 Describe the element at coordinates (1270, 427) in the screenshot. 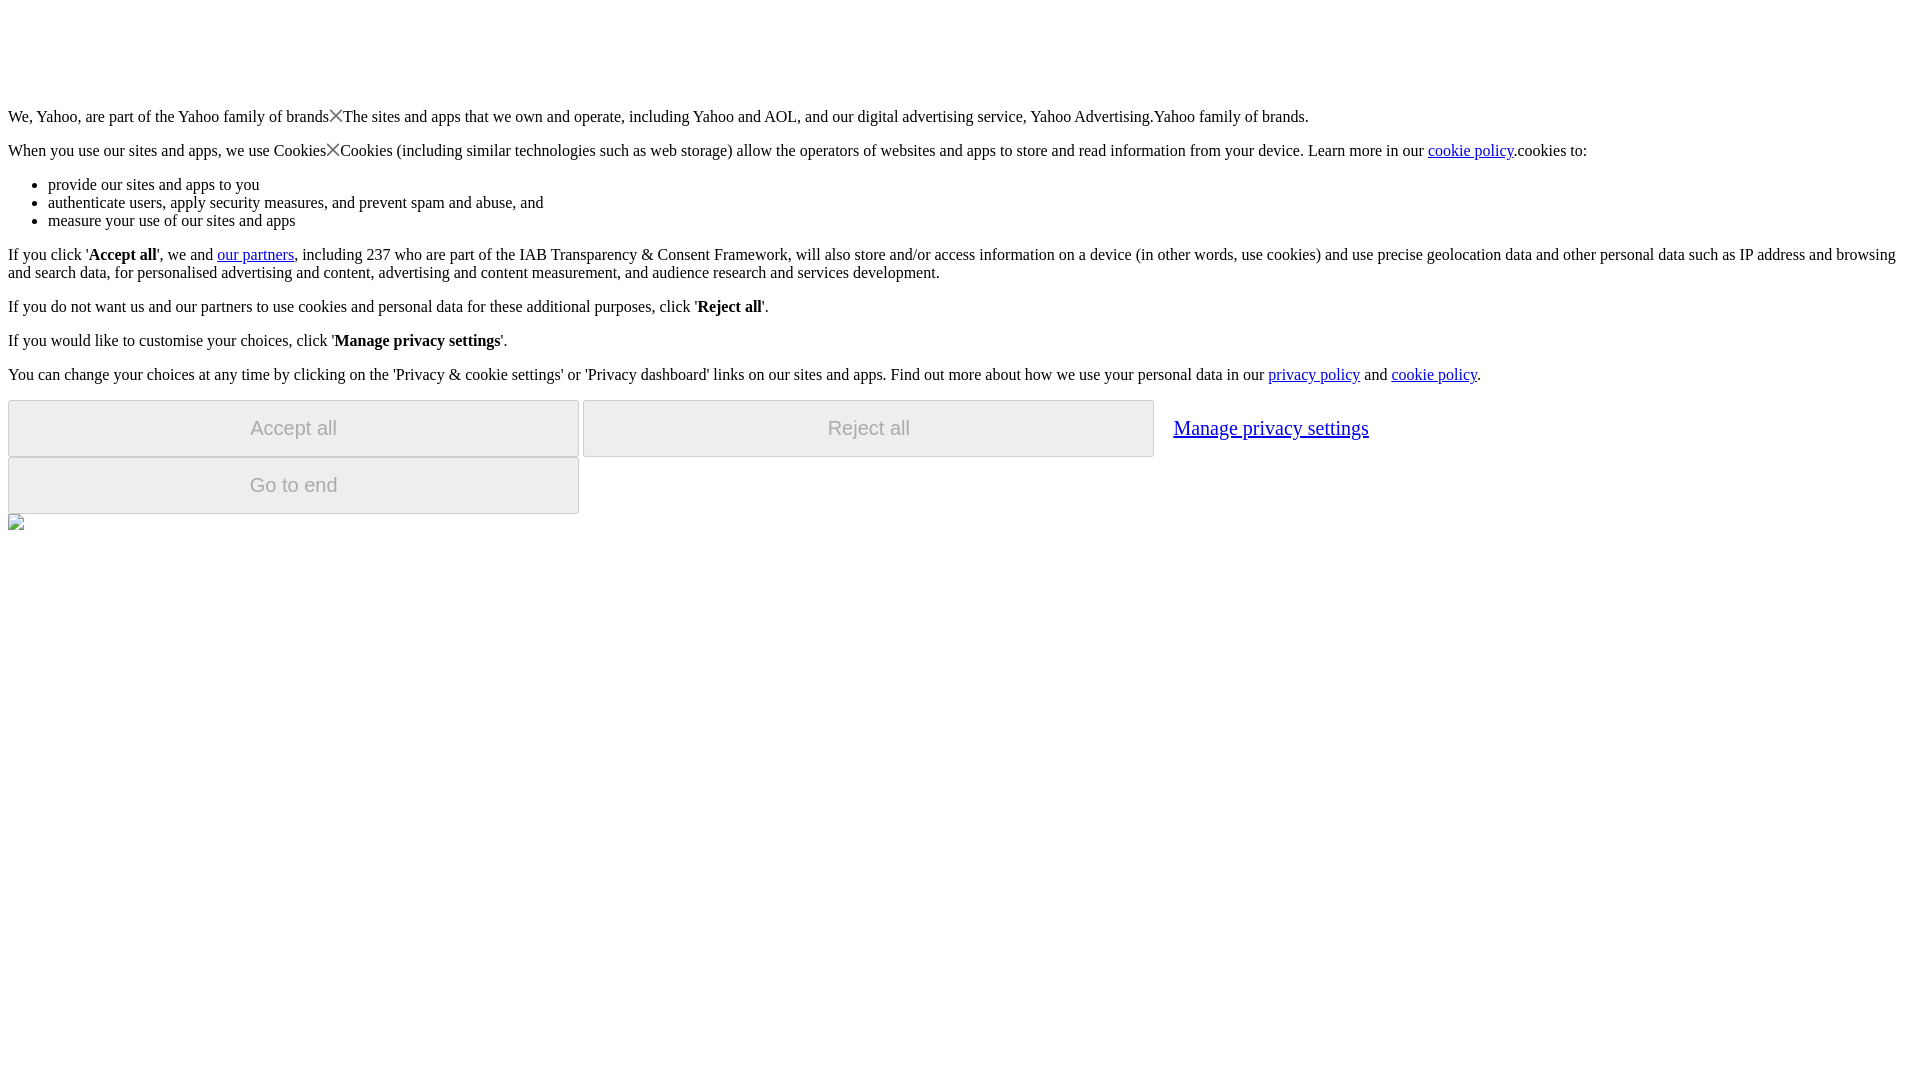

I see `Manage privacy settings` at that location.